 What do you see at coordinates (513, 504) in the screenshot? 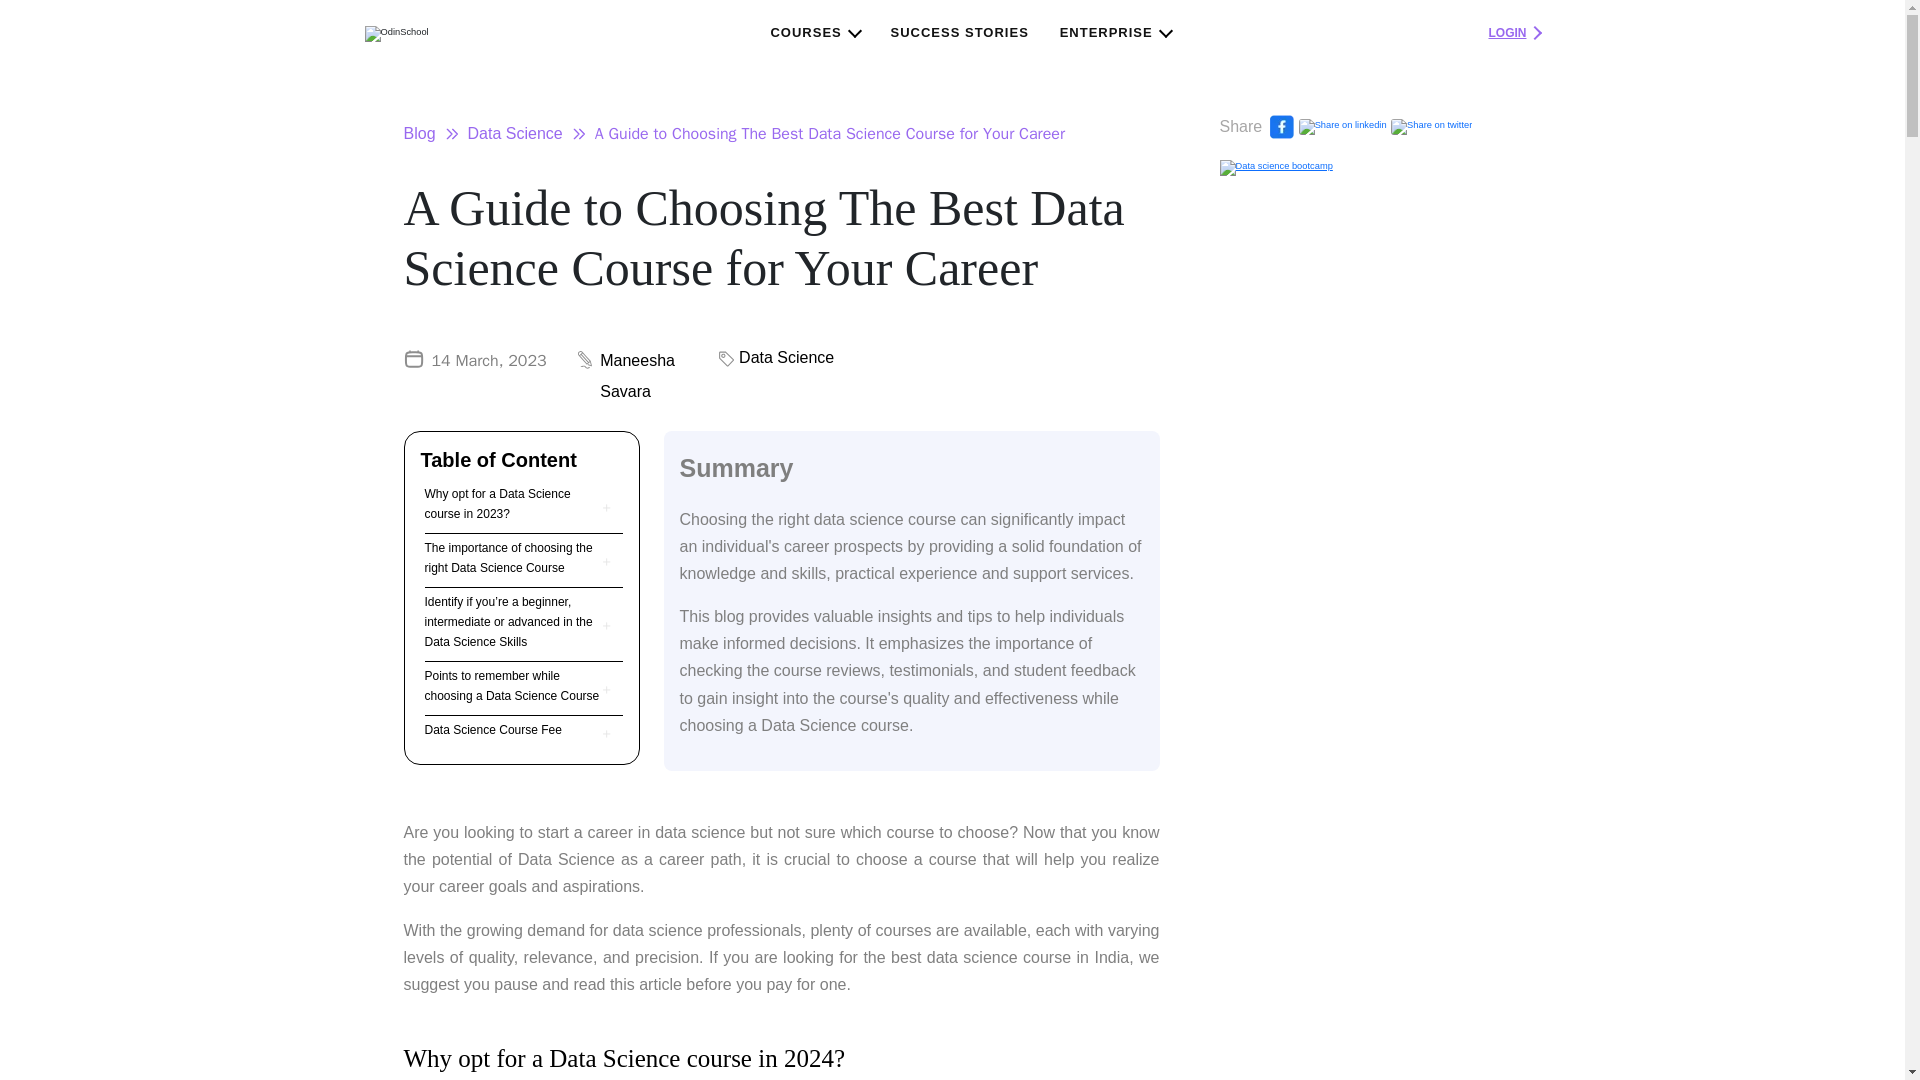
I see `Why opt for a Data Science course in 2023?` at bounding box center [513, 504].